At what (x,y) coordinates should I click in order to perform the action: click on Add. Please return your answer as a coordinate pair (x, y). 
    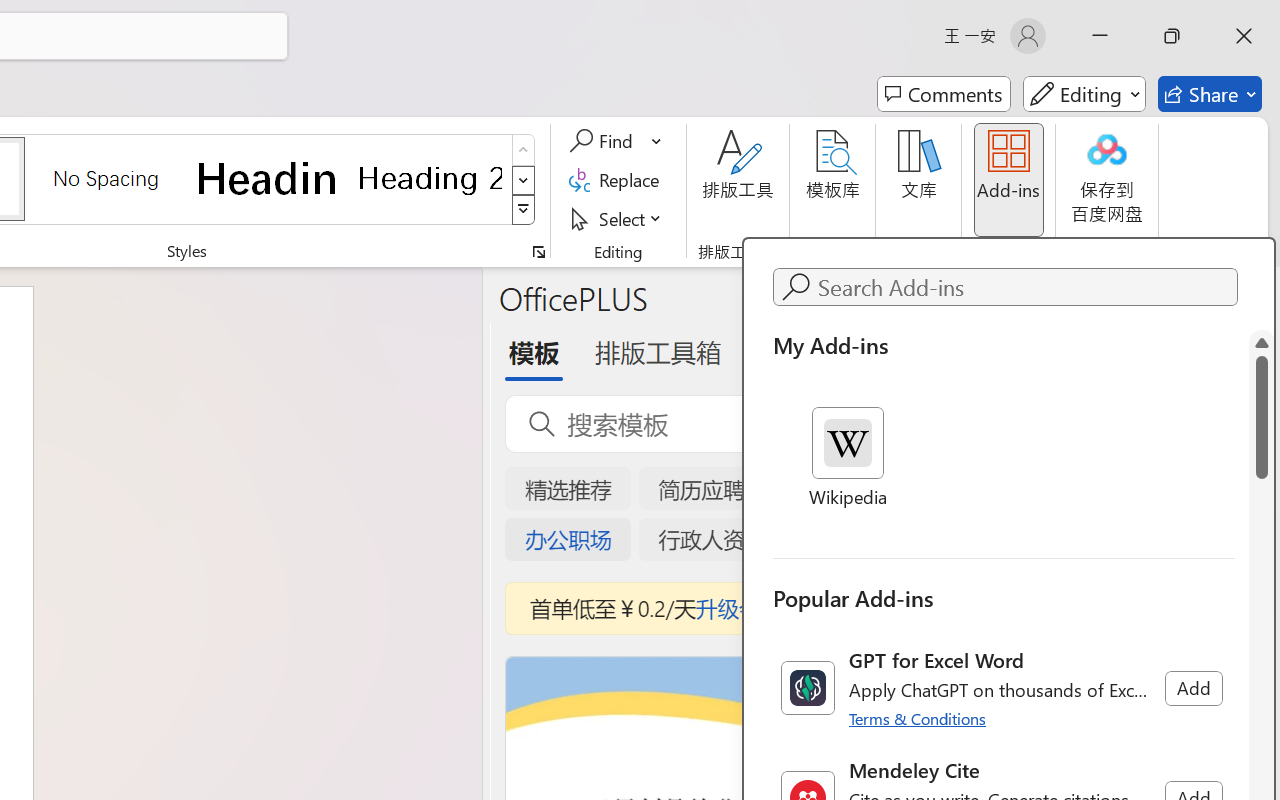
    Looking at the image, I should click on (1193, 688).